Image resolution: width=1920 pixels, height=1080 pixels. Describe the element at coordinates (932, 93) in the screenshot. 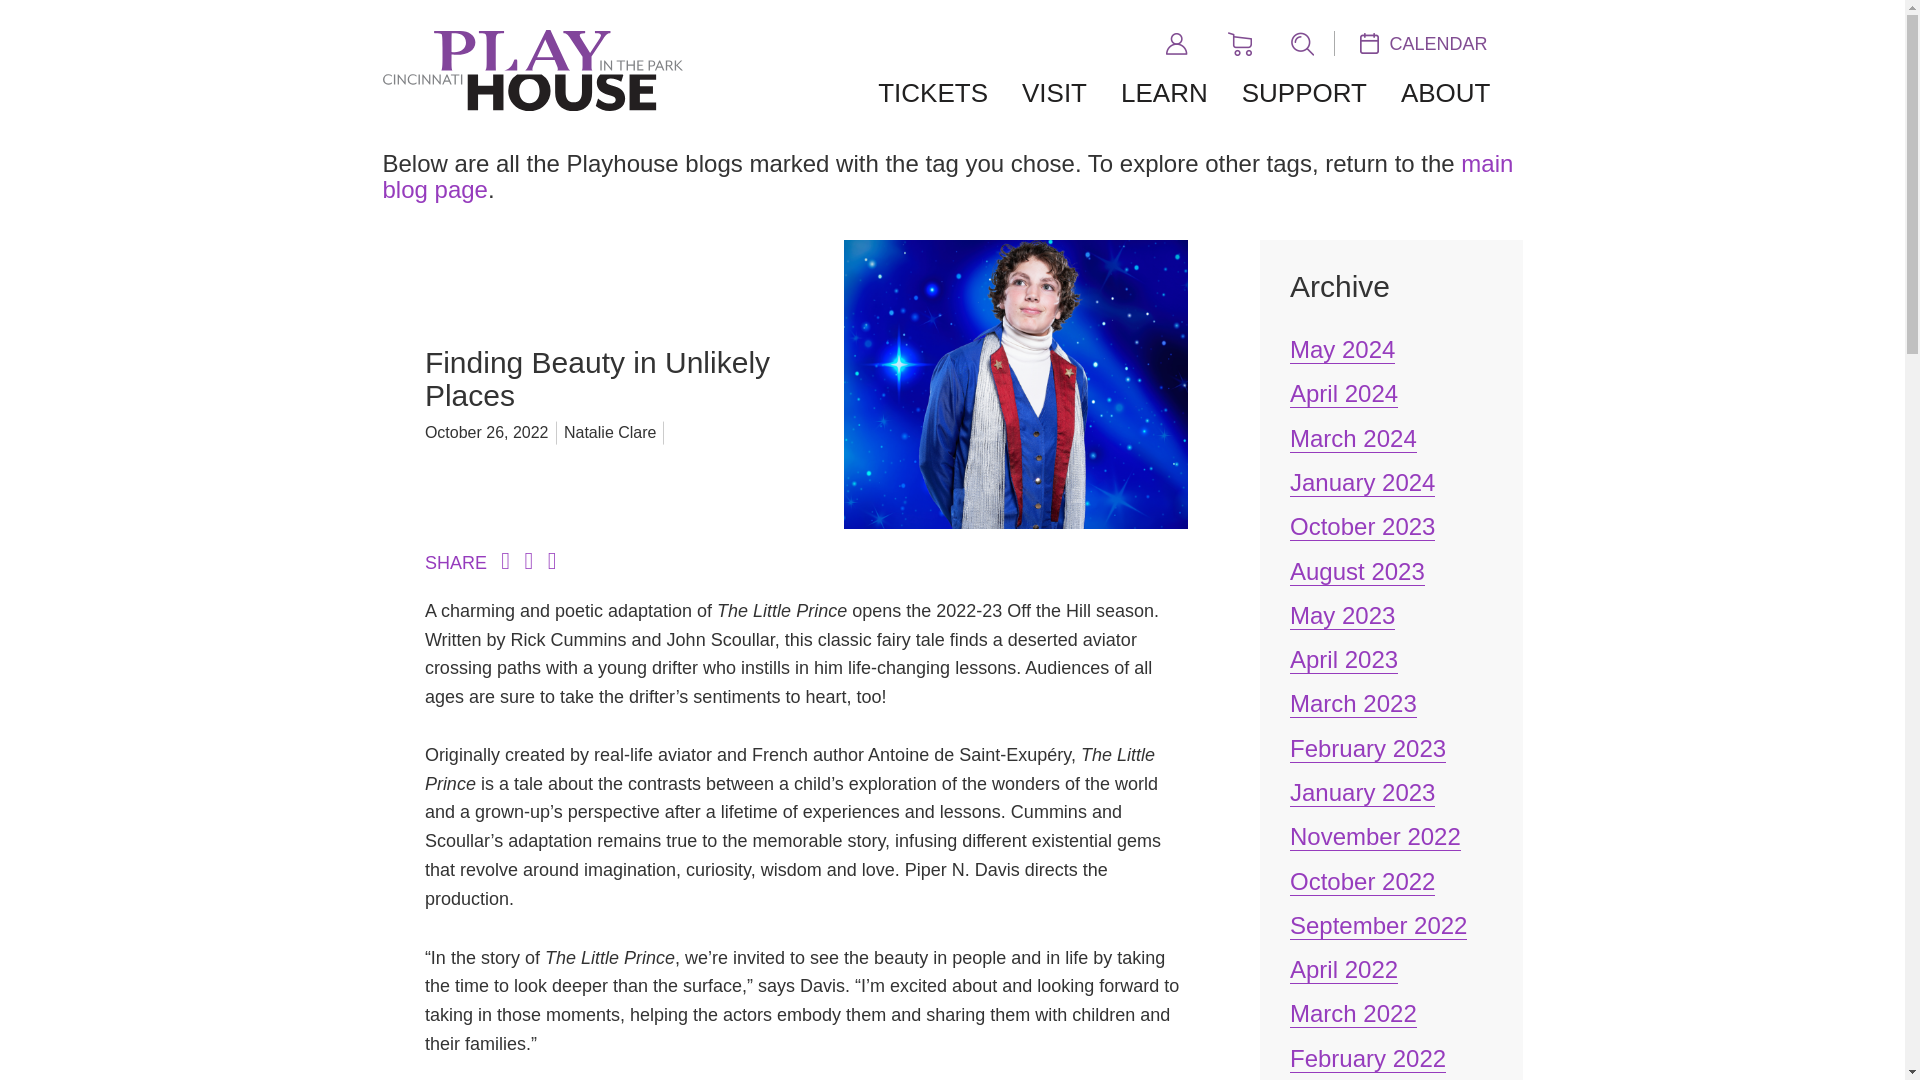

I see `TICKETS` at that location.